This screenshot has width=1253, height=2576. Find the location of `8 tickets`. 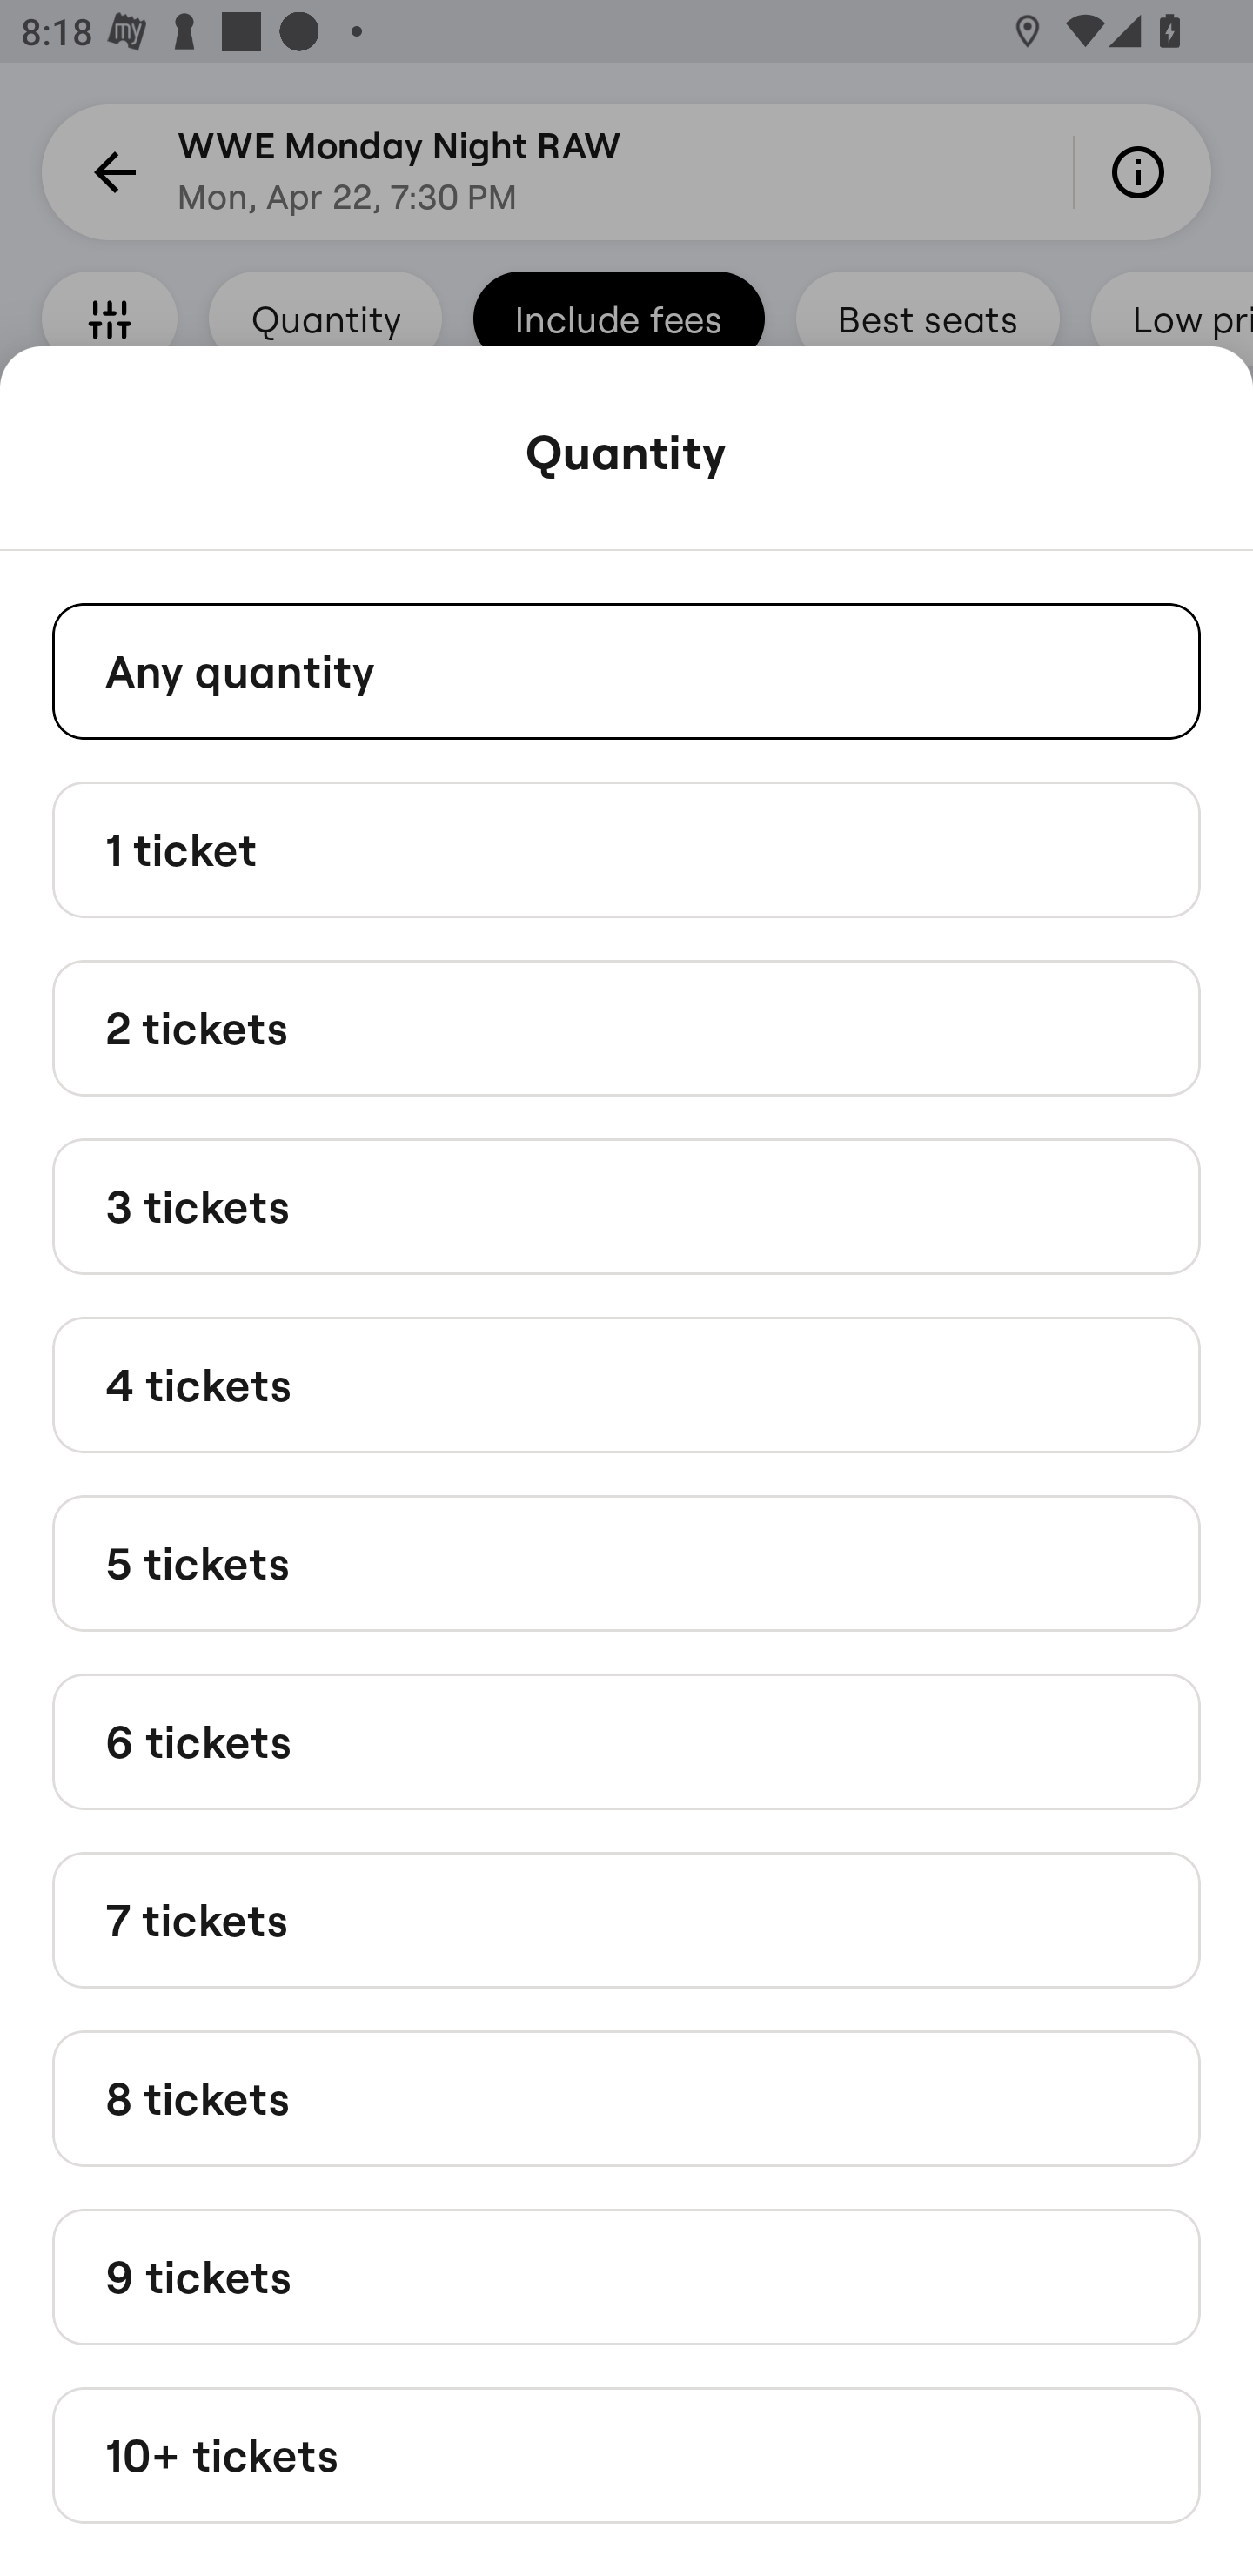

8 tickets is located at coordinates (626, 2097).